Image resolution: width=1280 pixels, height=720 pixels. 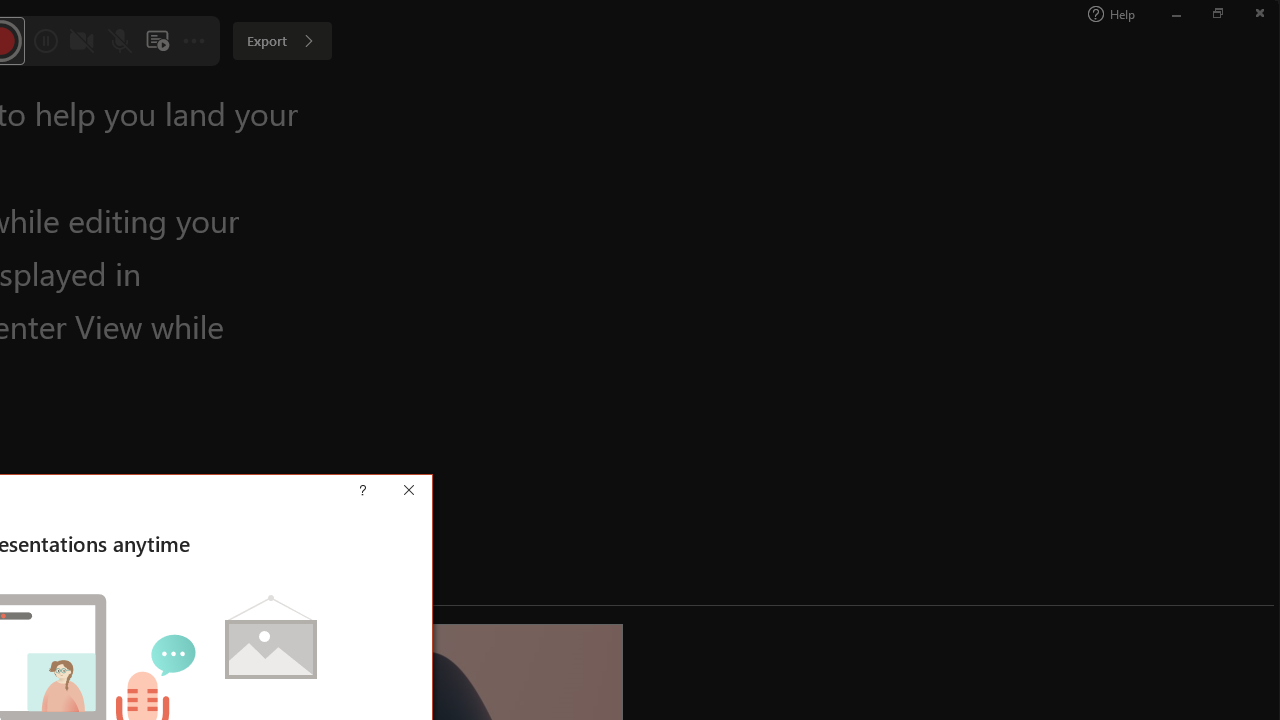 What do you see at coordinates (822, 100) in the screenshot?
I see `AutomationID: ThemeVariantsGallery` at bounding box center [822, 100].